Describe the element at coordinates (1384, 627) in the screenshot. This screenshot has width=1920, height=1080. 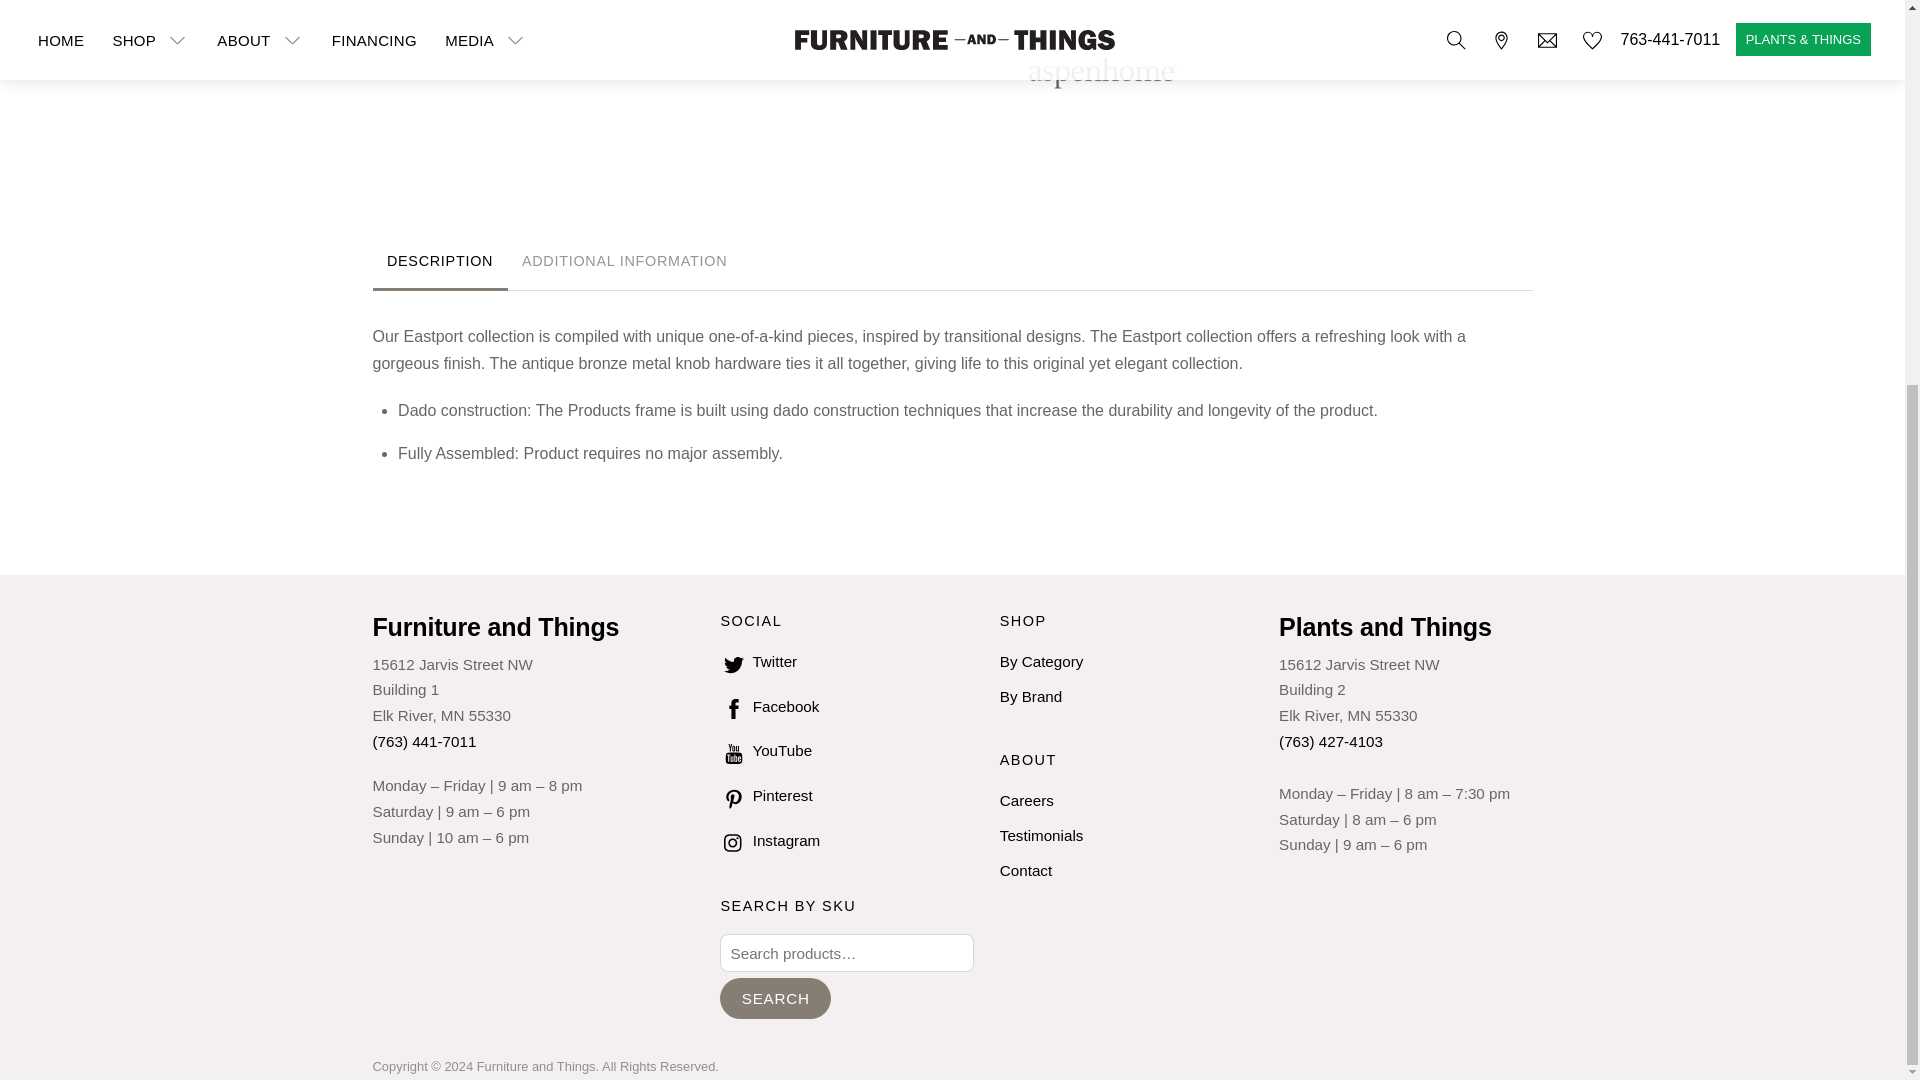
I see `Plants and Things` at that location.